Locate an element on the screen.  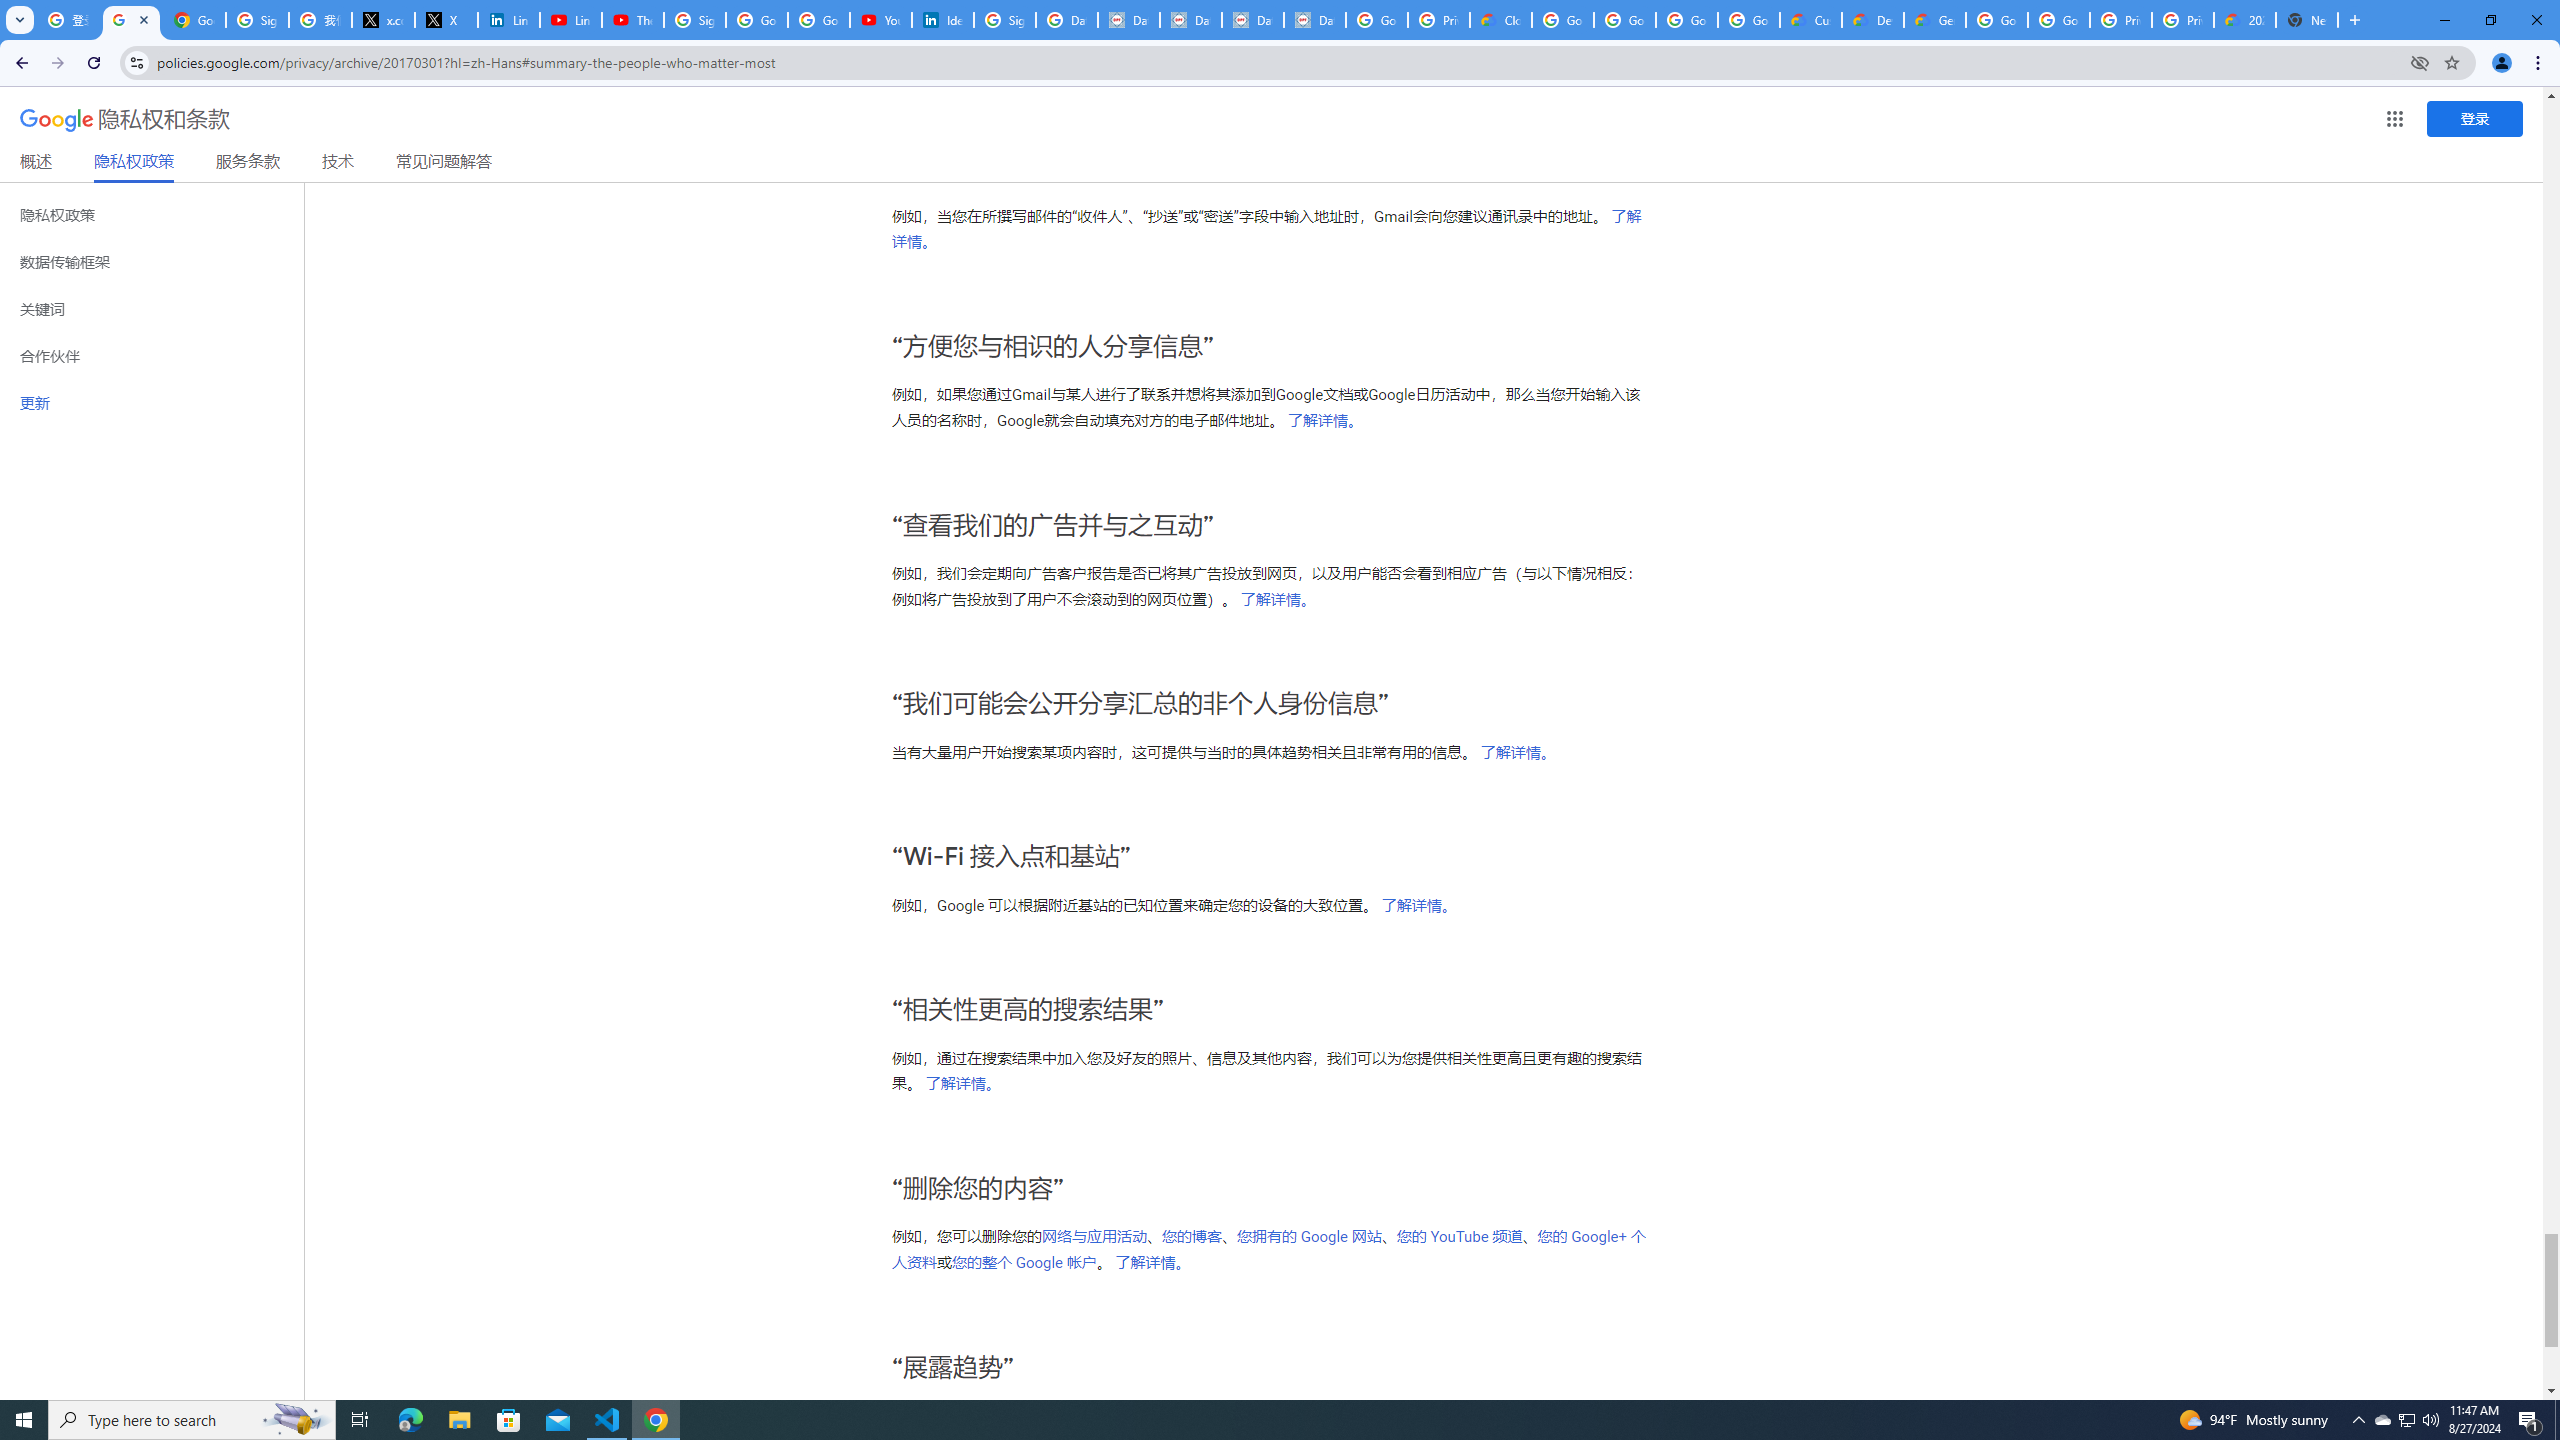
Cloud Data Processing Addendum | Google Cloud is located at coordinates (1501, 20).